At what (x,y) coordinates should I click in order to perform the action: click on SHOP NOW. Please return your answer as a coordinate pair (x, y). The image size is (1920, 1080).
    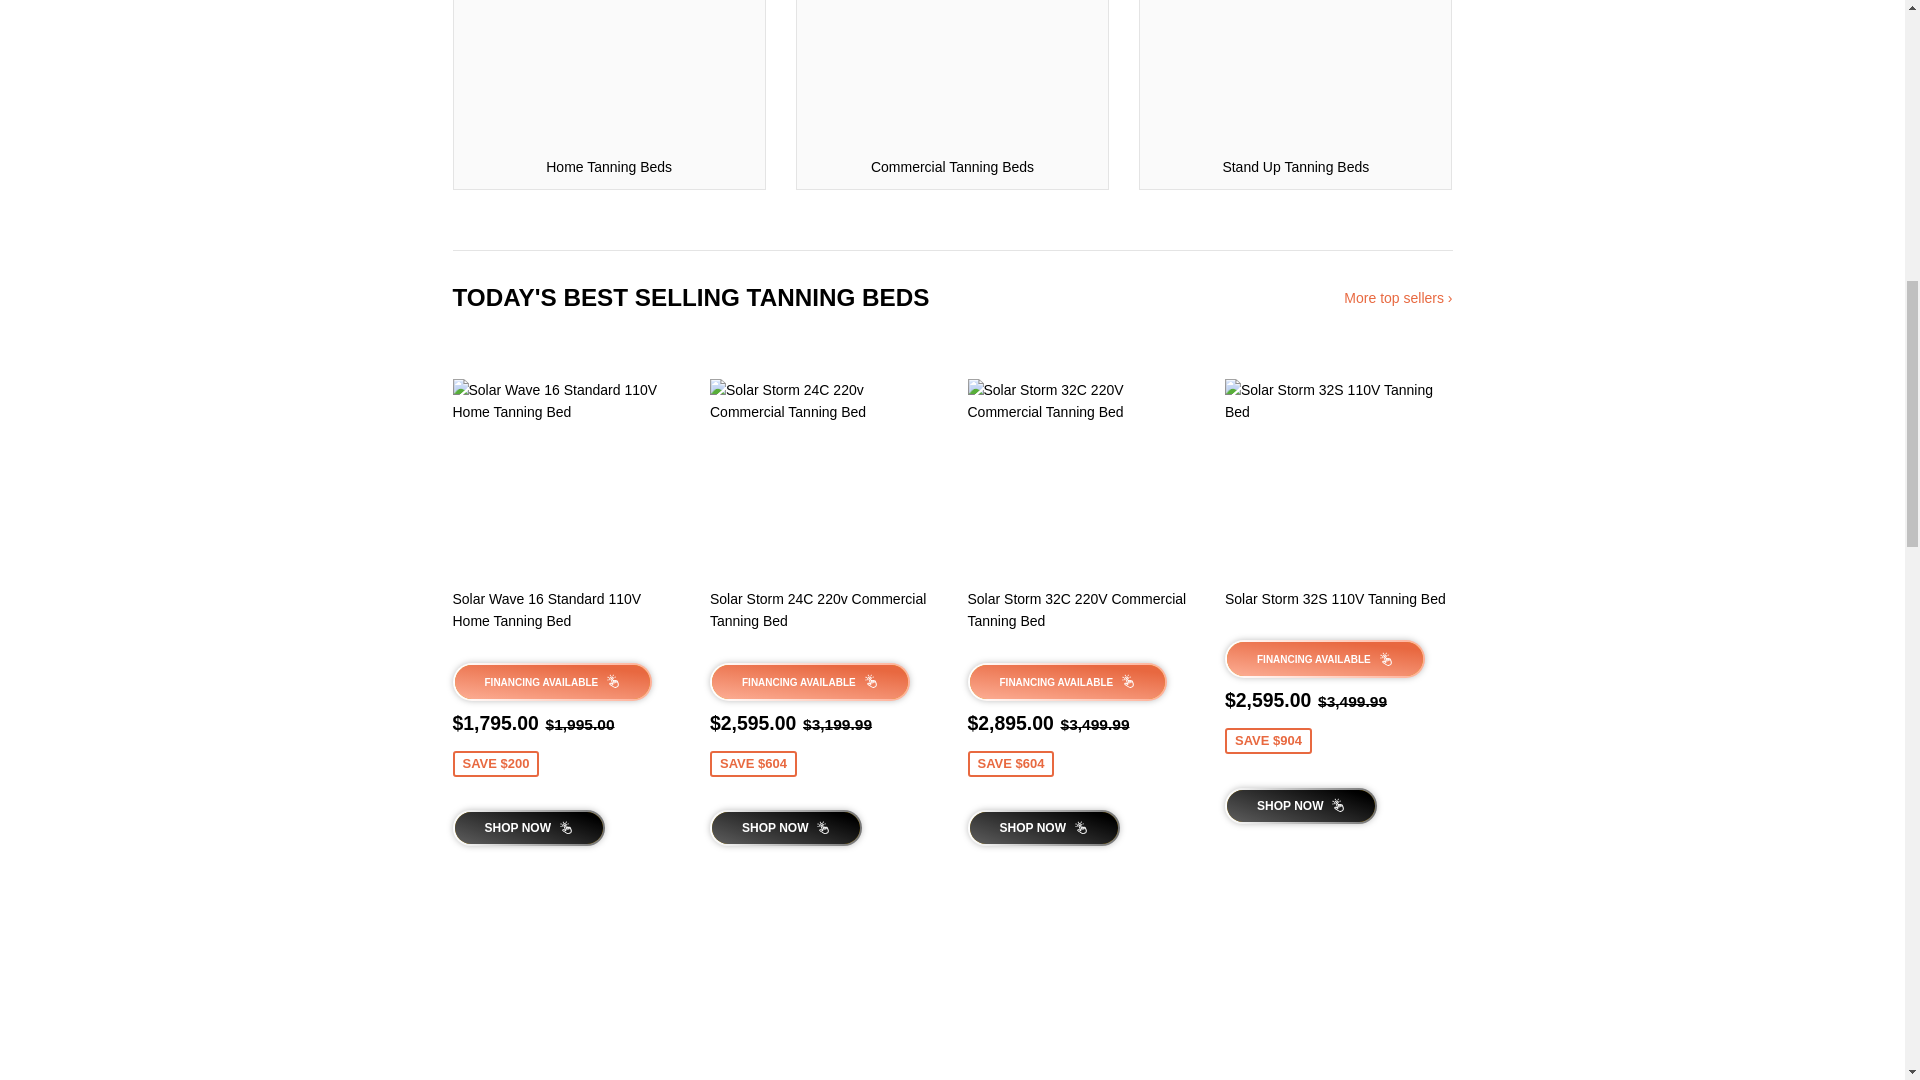
    Looking at the image, I should click on (528, 828).